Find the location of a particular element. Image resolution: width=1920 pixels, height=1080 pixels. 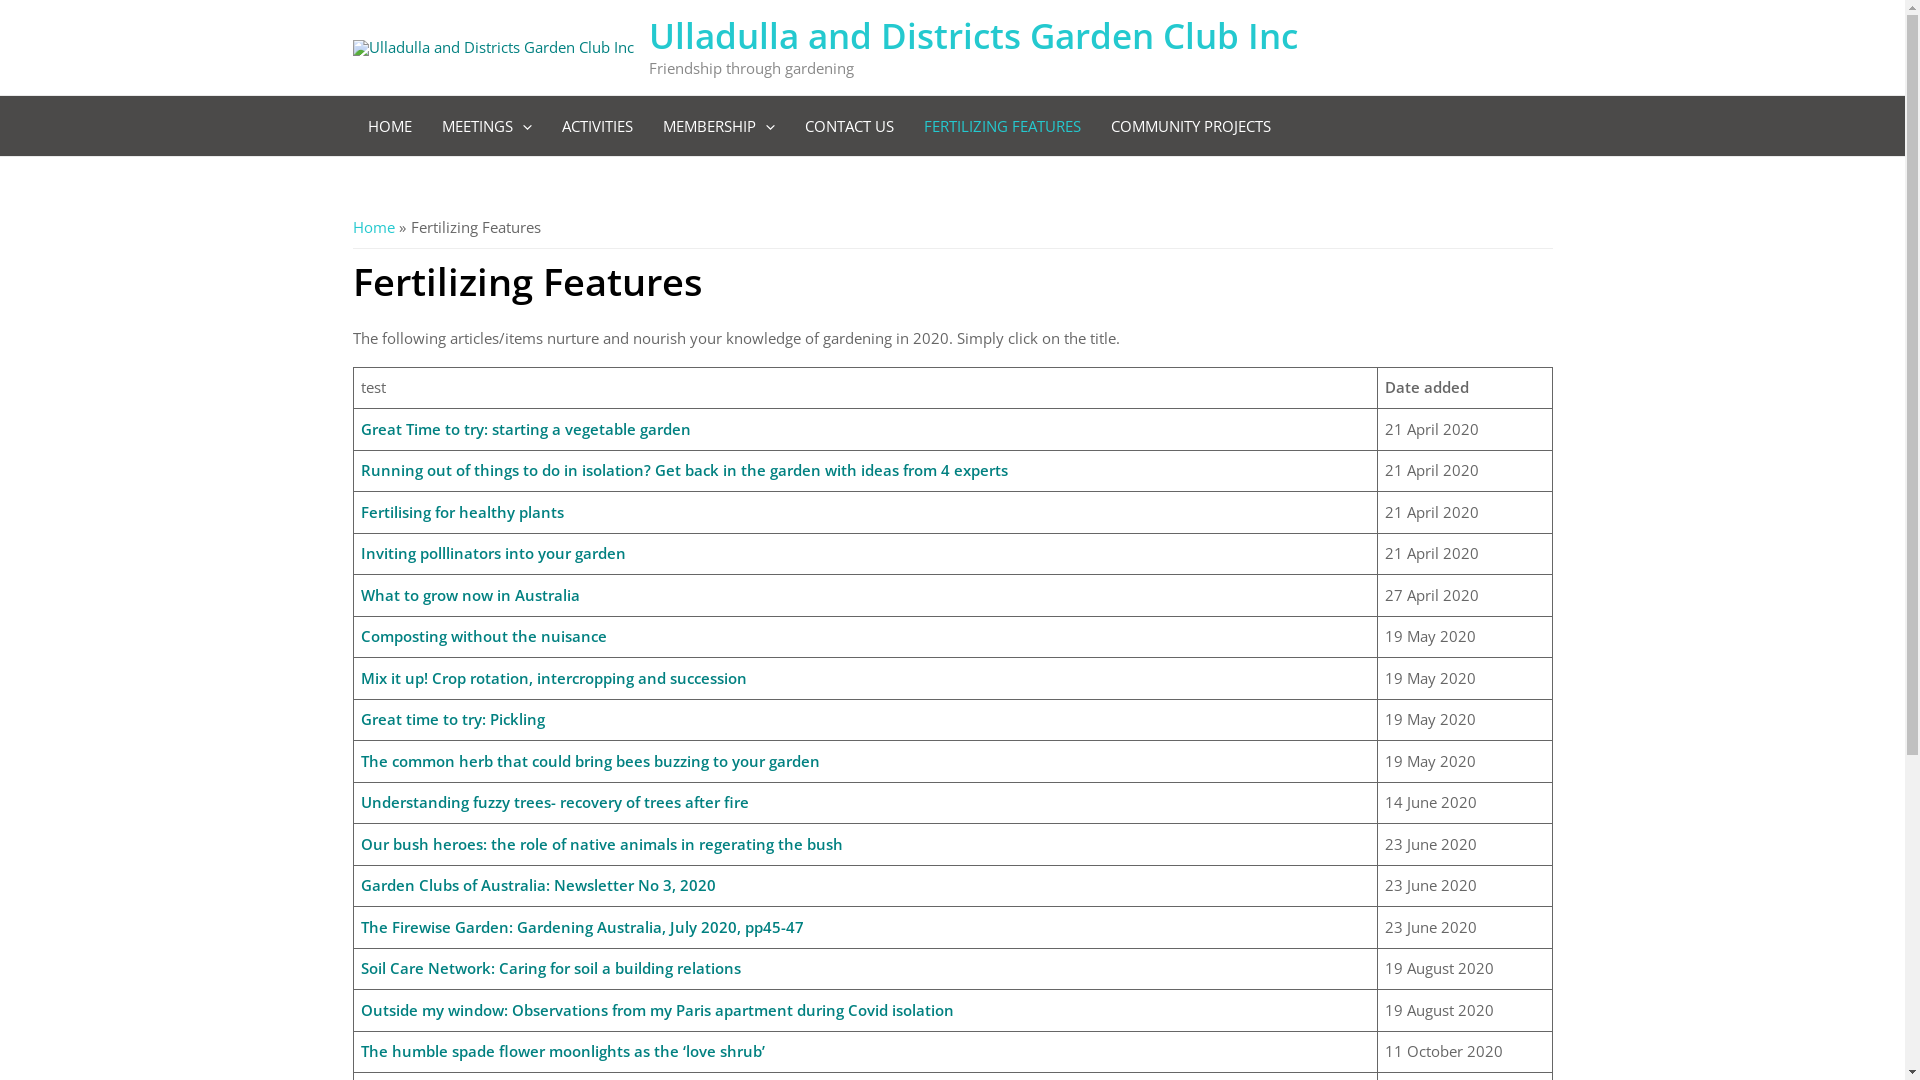

Soil Care Network: Caring for soil a building relations is located at coordinates (551, 968).